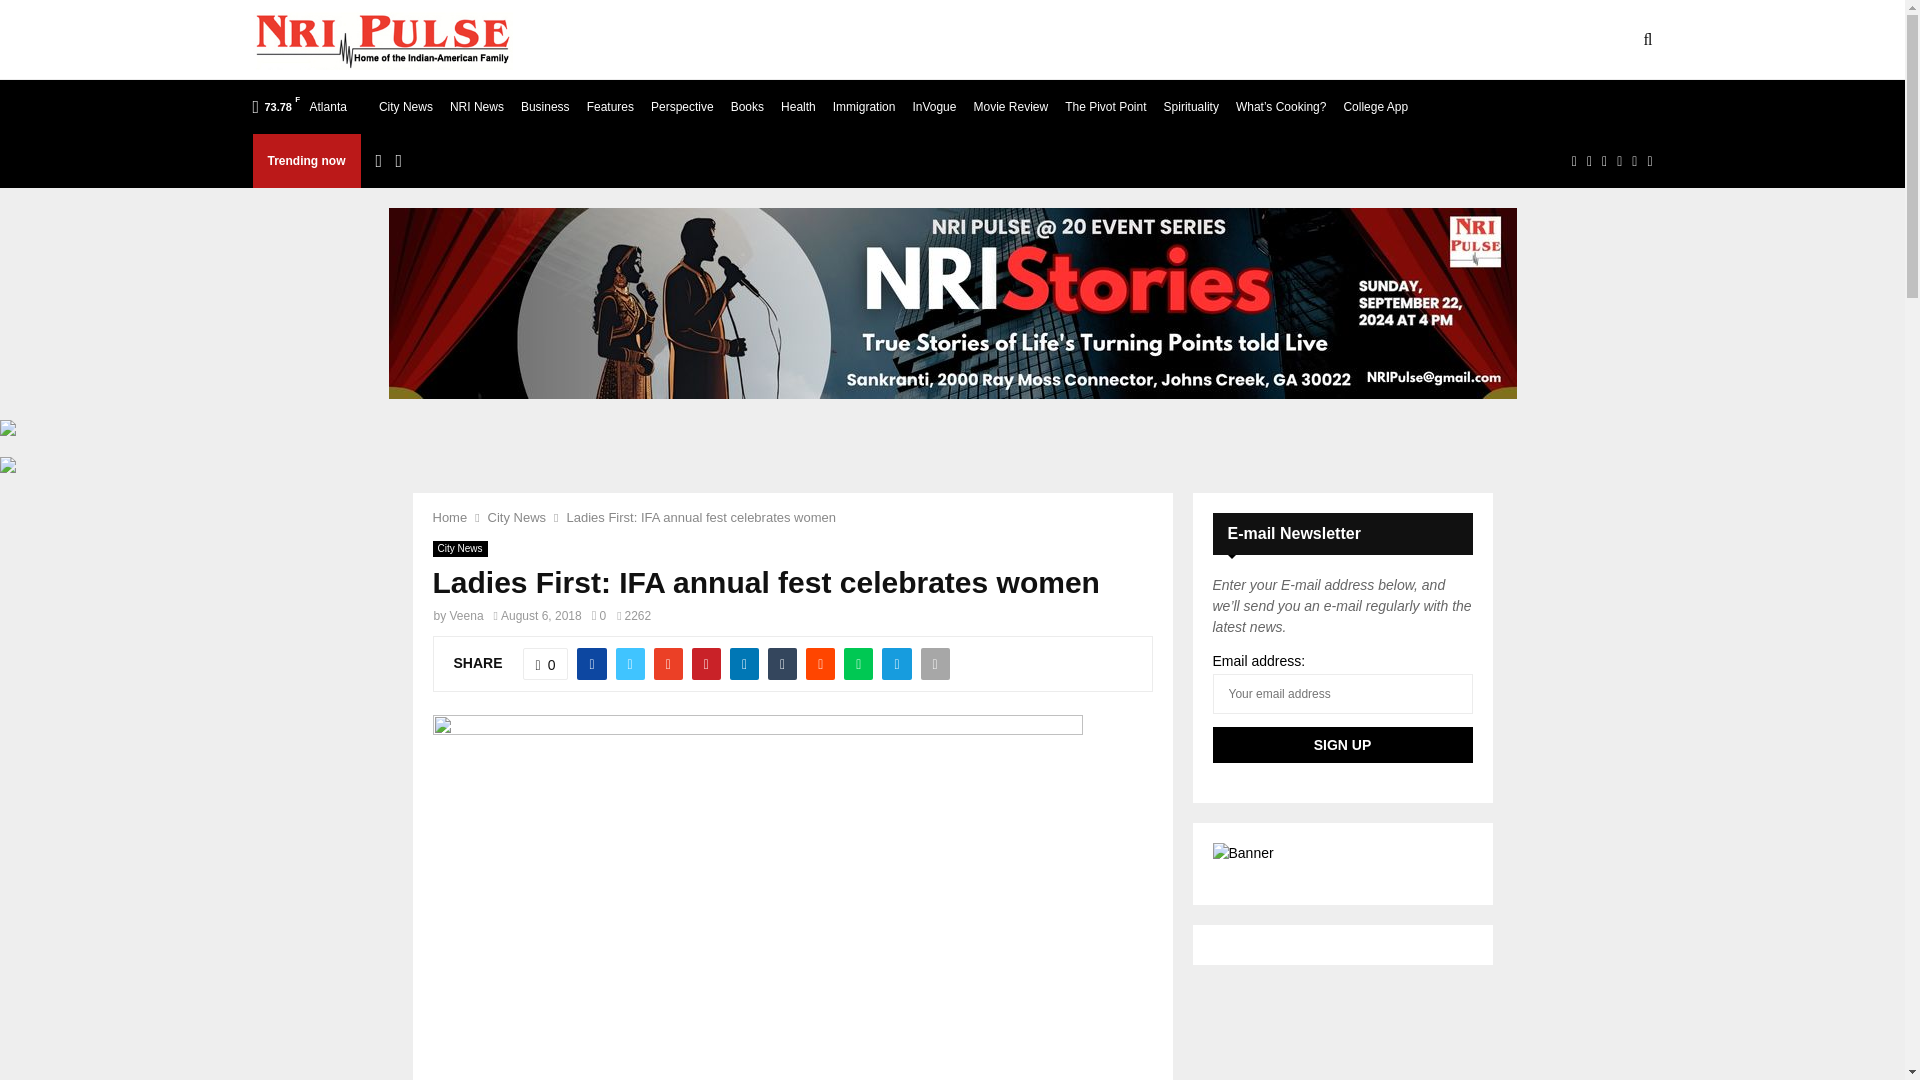 The width and height of the screenshot is (1920, 1080). Describe the element at coordinates (1246, 40) in the screenshot. I see `CROWDFUNDERS 2023` at that location.